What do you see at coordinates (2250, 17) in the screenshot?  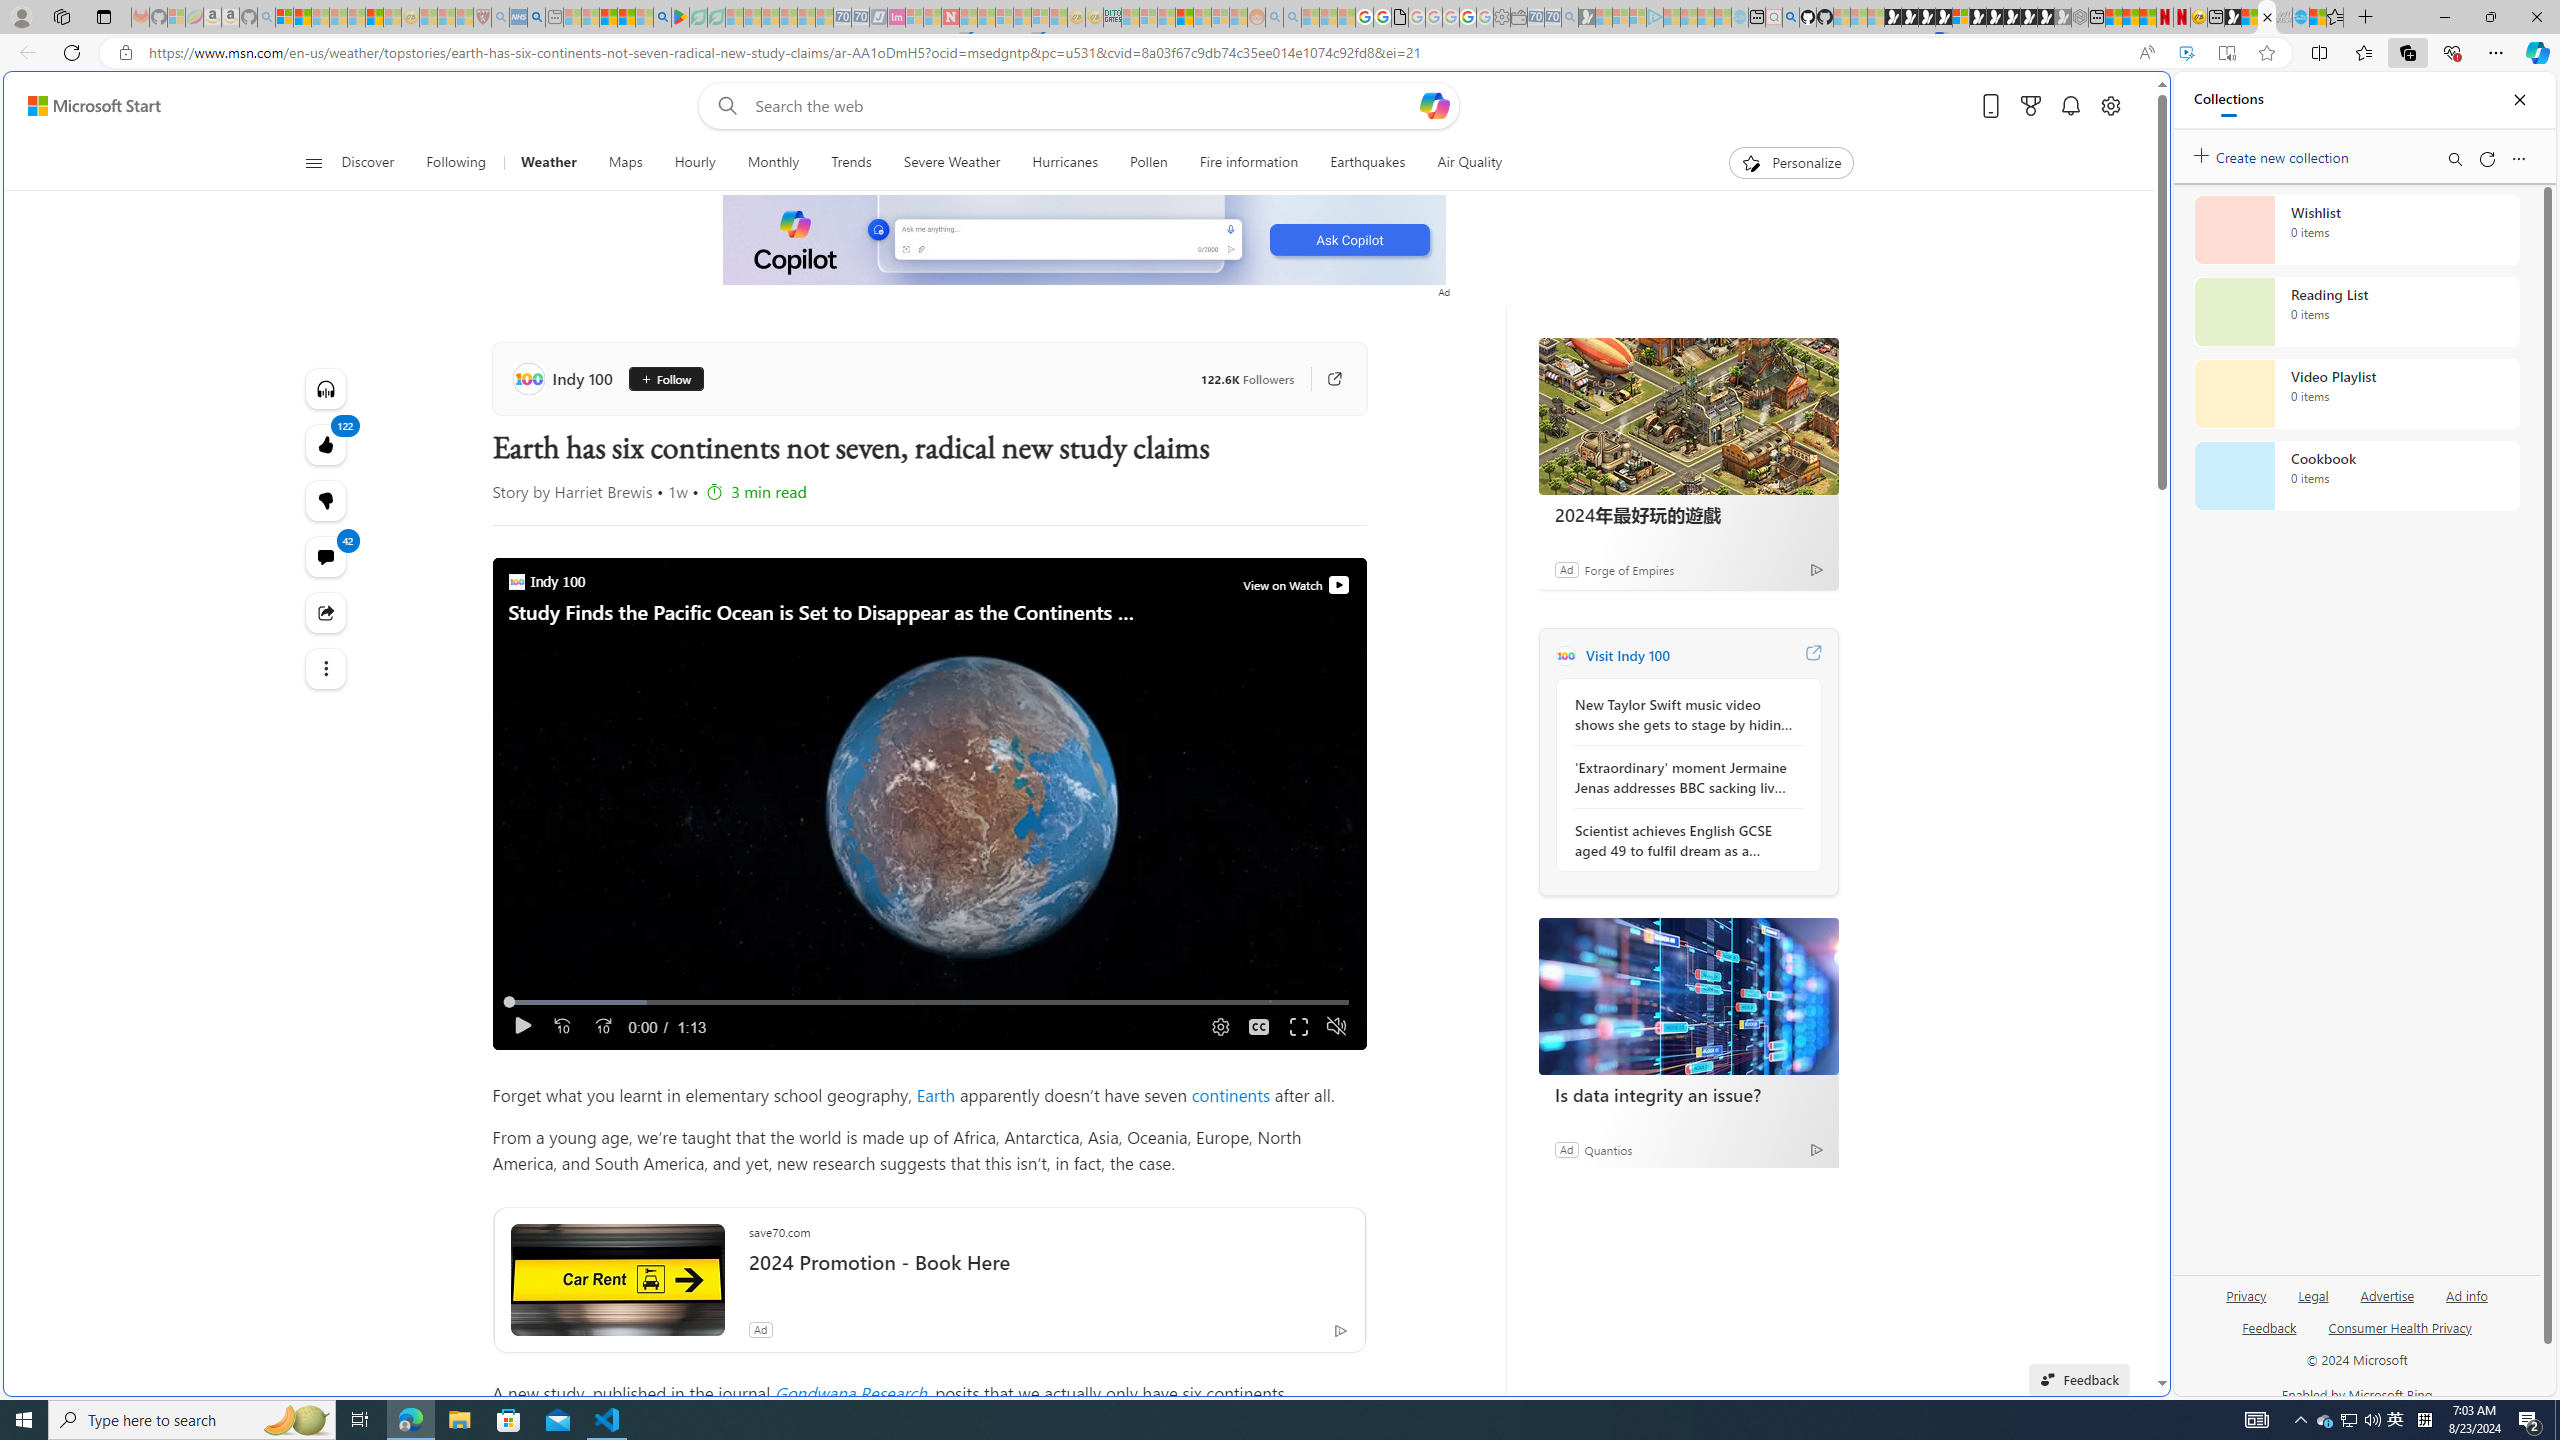 I see `World - MSN` at bounding box center [2250, 17].